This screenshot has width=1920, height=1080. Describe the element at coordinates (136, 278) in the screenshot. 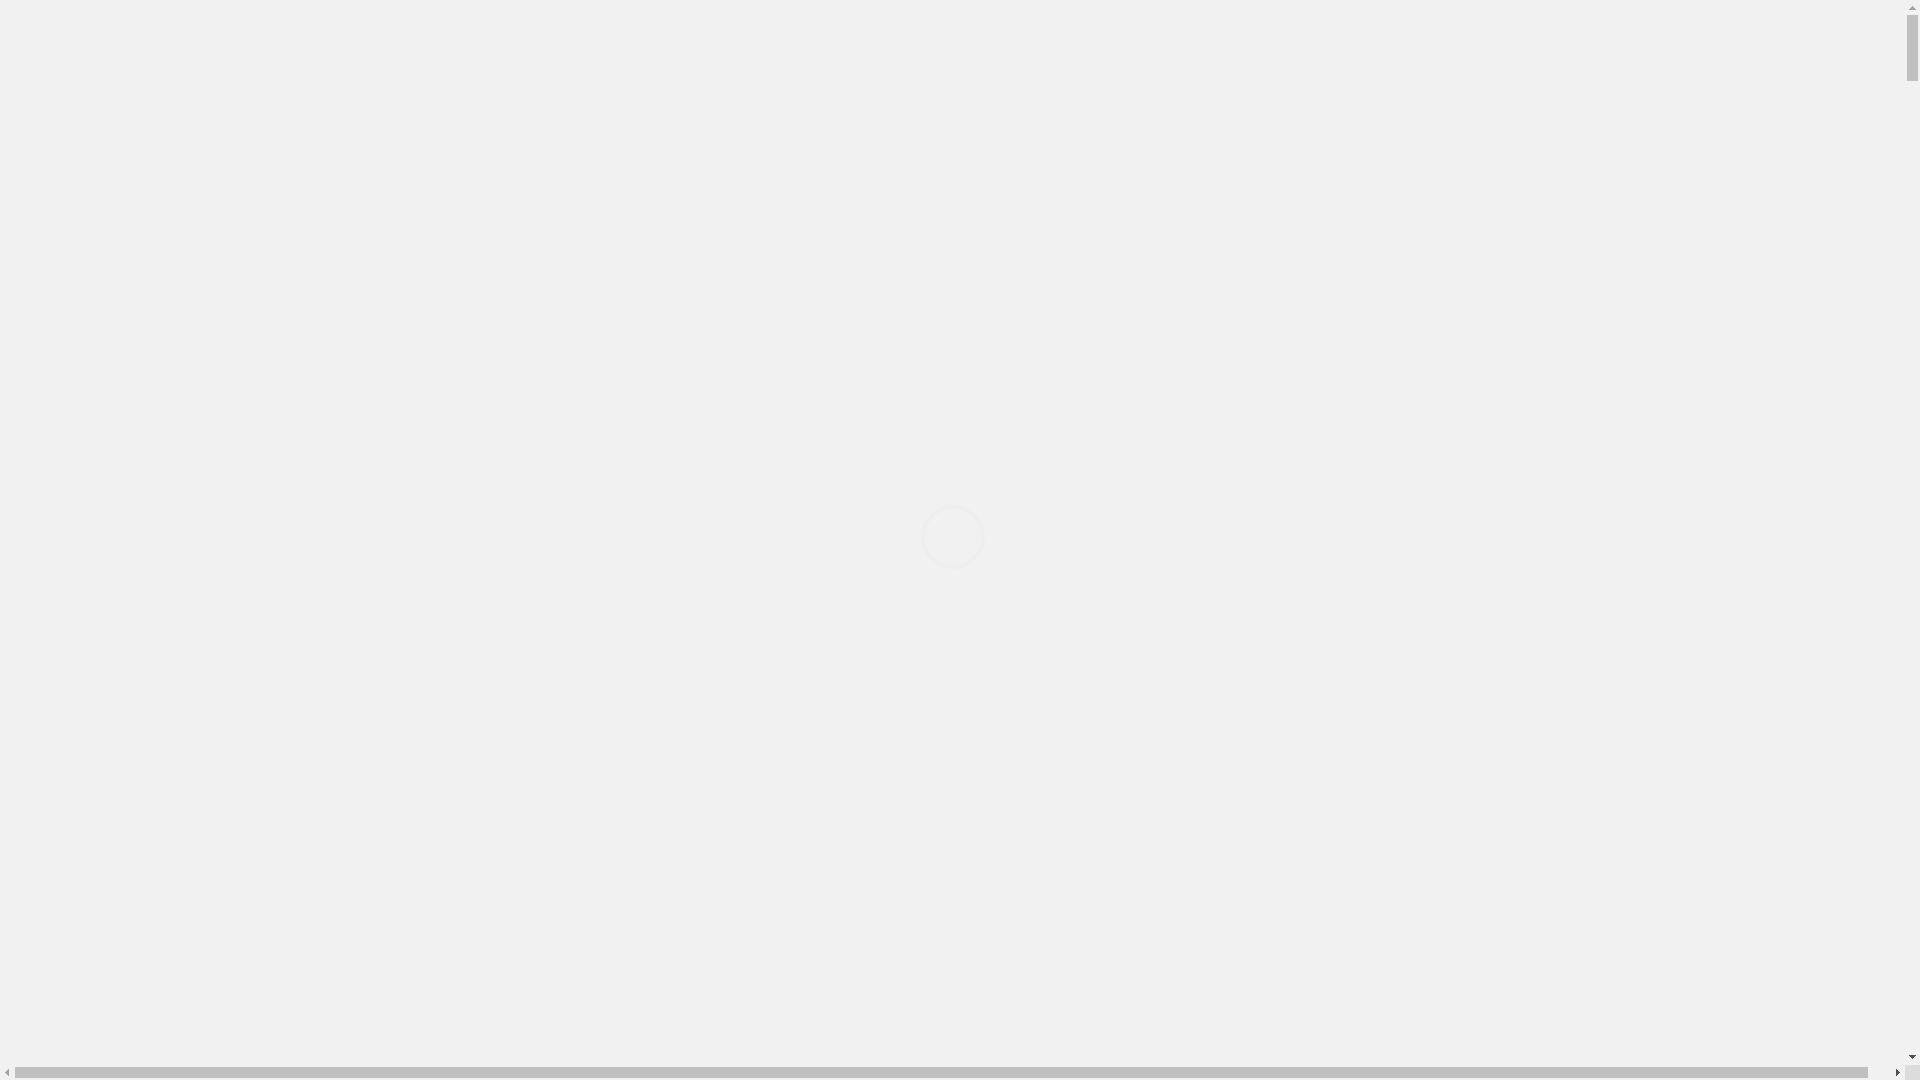

I see `MEC Lifestyle` at that location.